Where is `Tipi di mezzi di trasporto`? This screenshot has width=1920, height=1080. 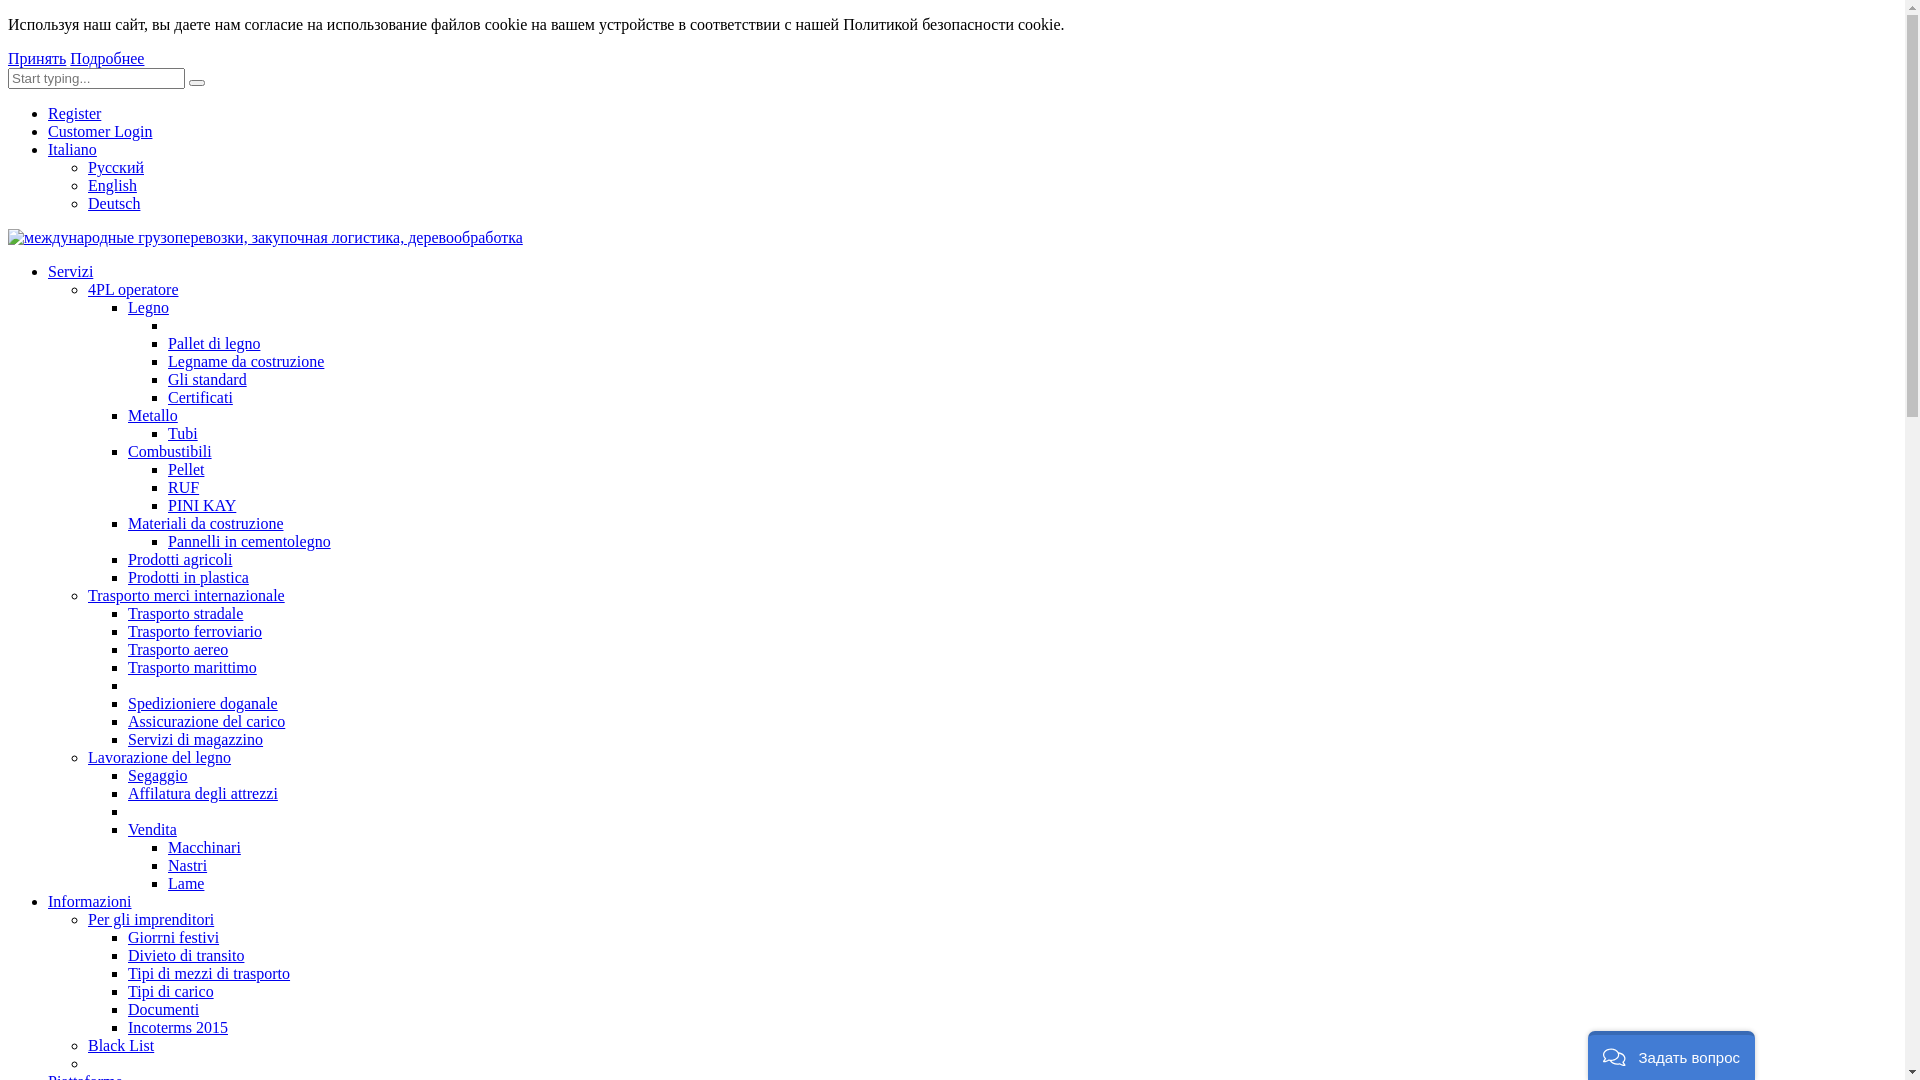 Tipi di mezzi di trasporto is located at coordinates (209, 974).